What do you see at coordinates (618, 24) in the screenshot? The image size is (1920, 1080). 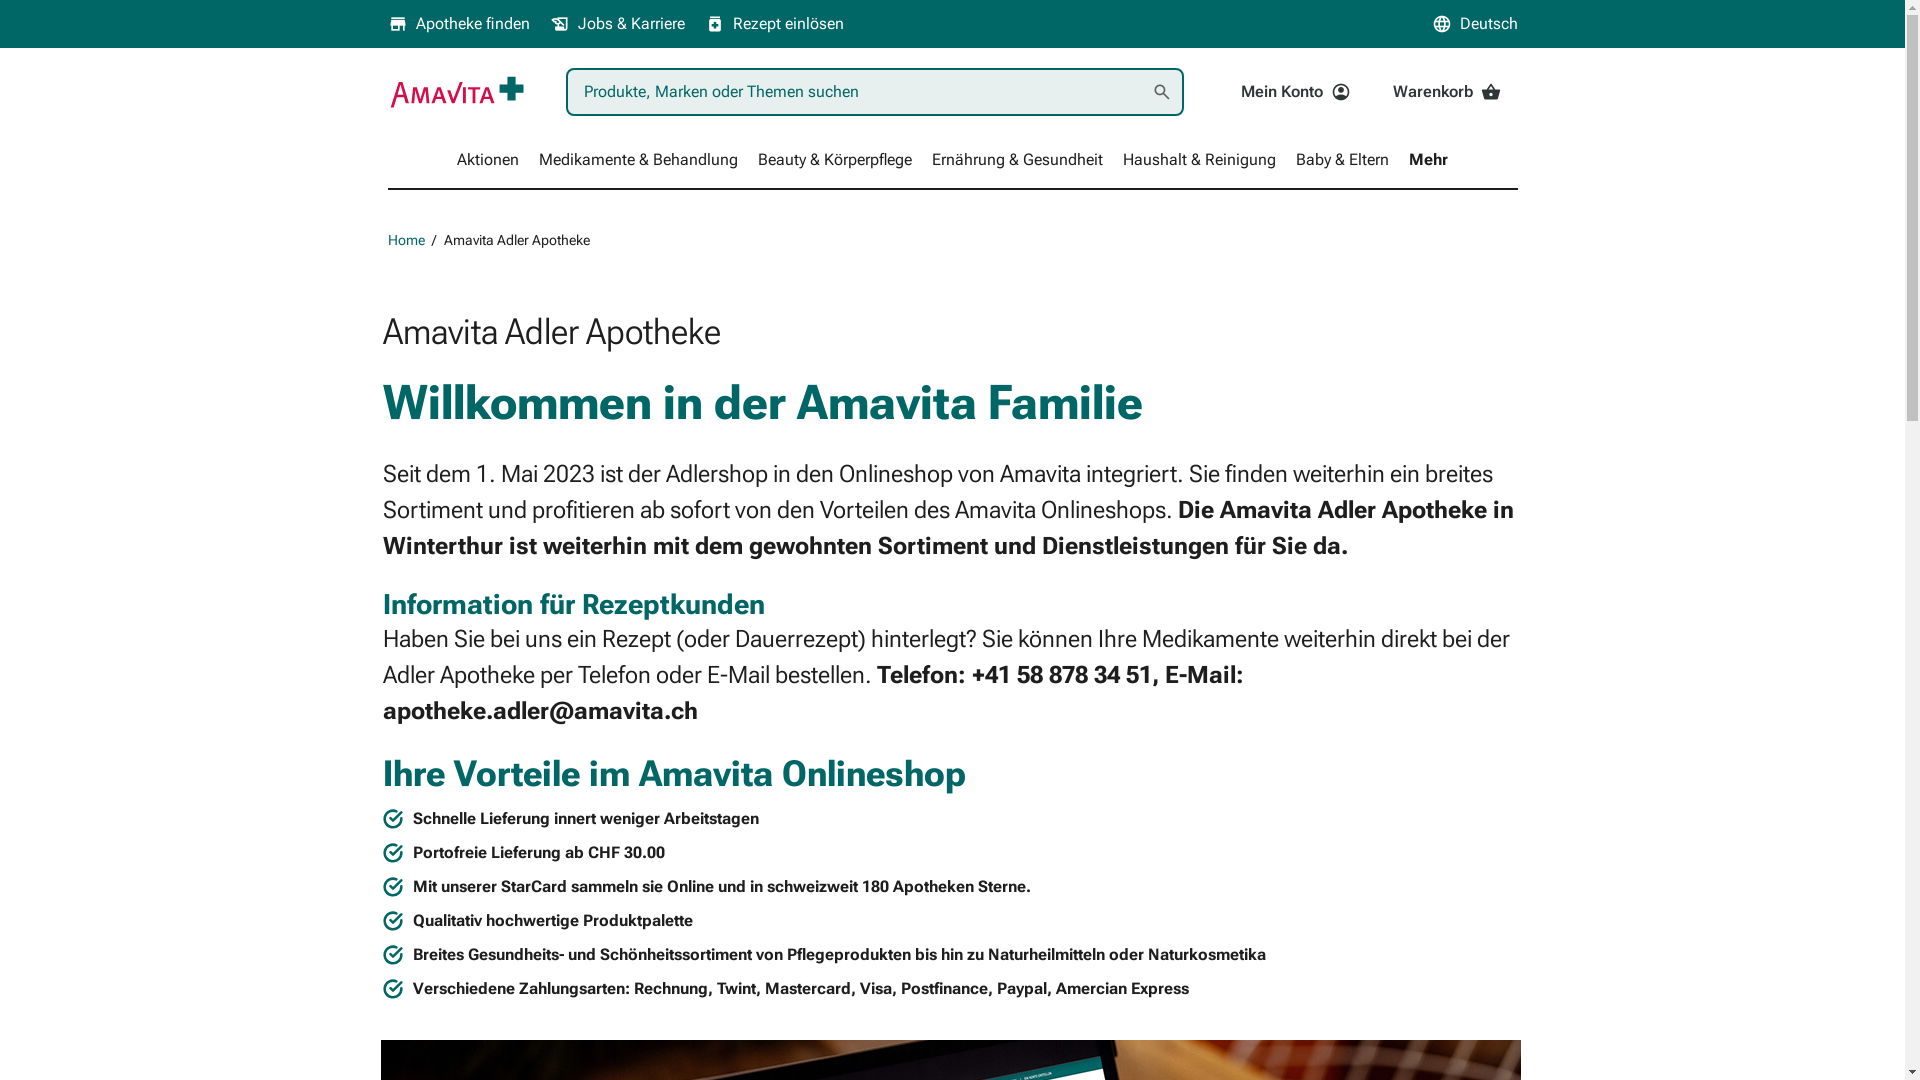 I see `Jobs & Karriere` at bounding box center [618, 24].